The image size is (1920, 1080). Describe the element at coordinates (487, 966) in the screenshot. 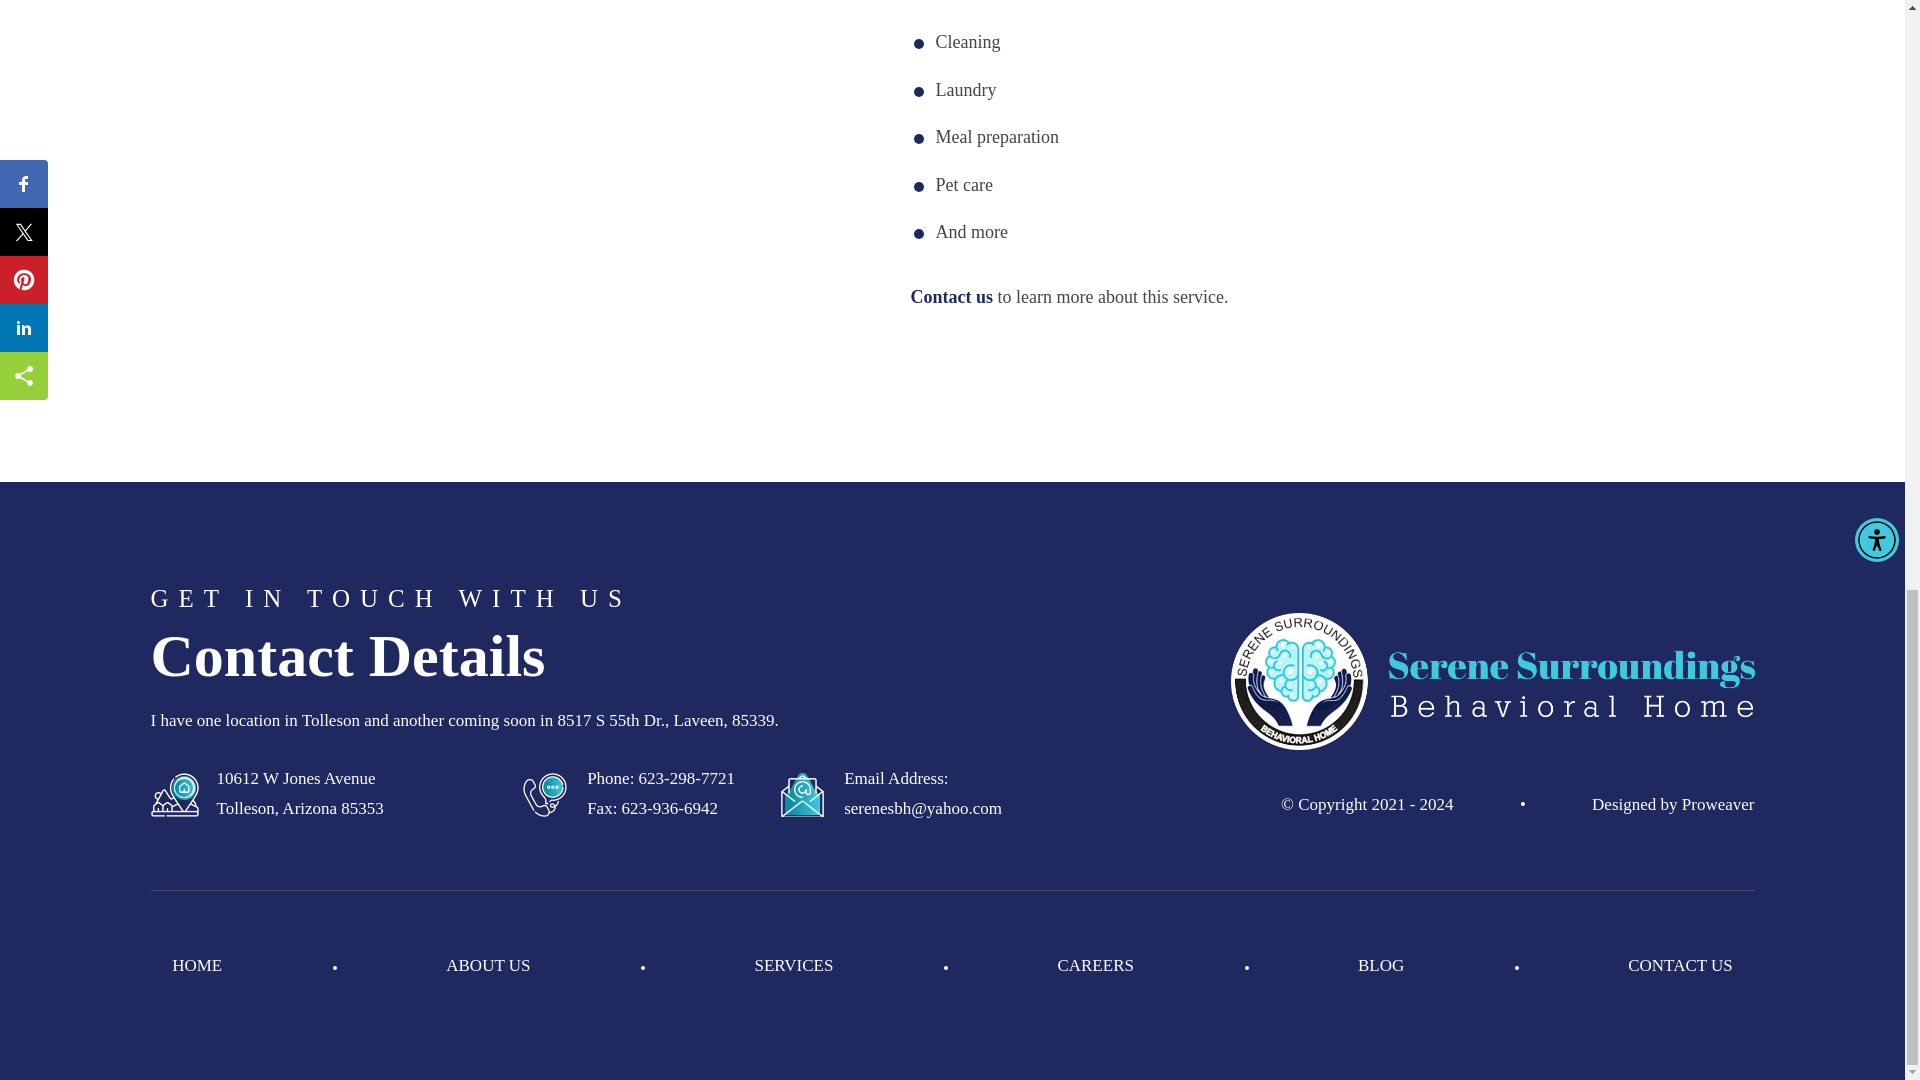

I see `ABOUT US` at that location.